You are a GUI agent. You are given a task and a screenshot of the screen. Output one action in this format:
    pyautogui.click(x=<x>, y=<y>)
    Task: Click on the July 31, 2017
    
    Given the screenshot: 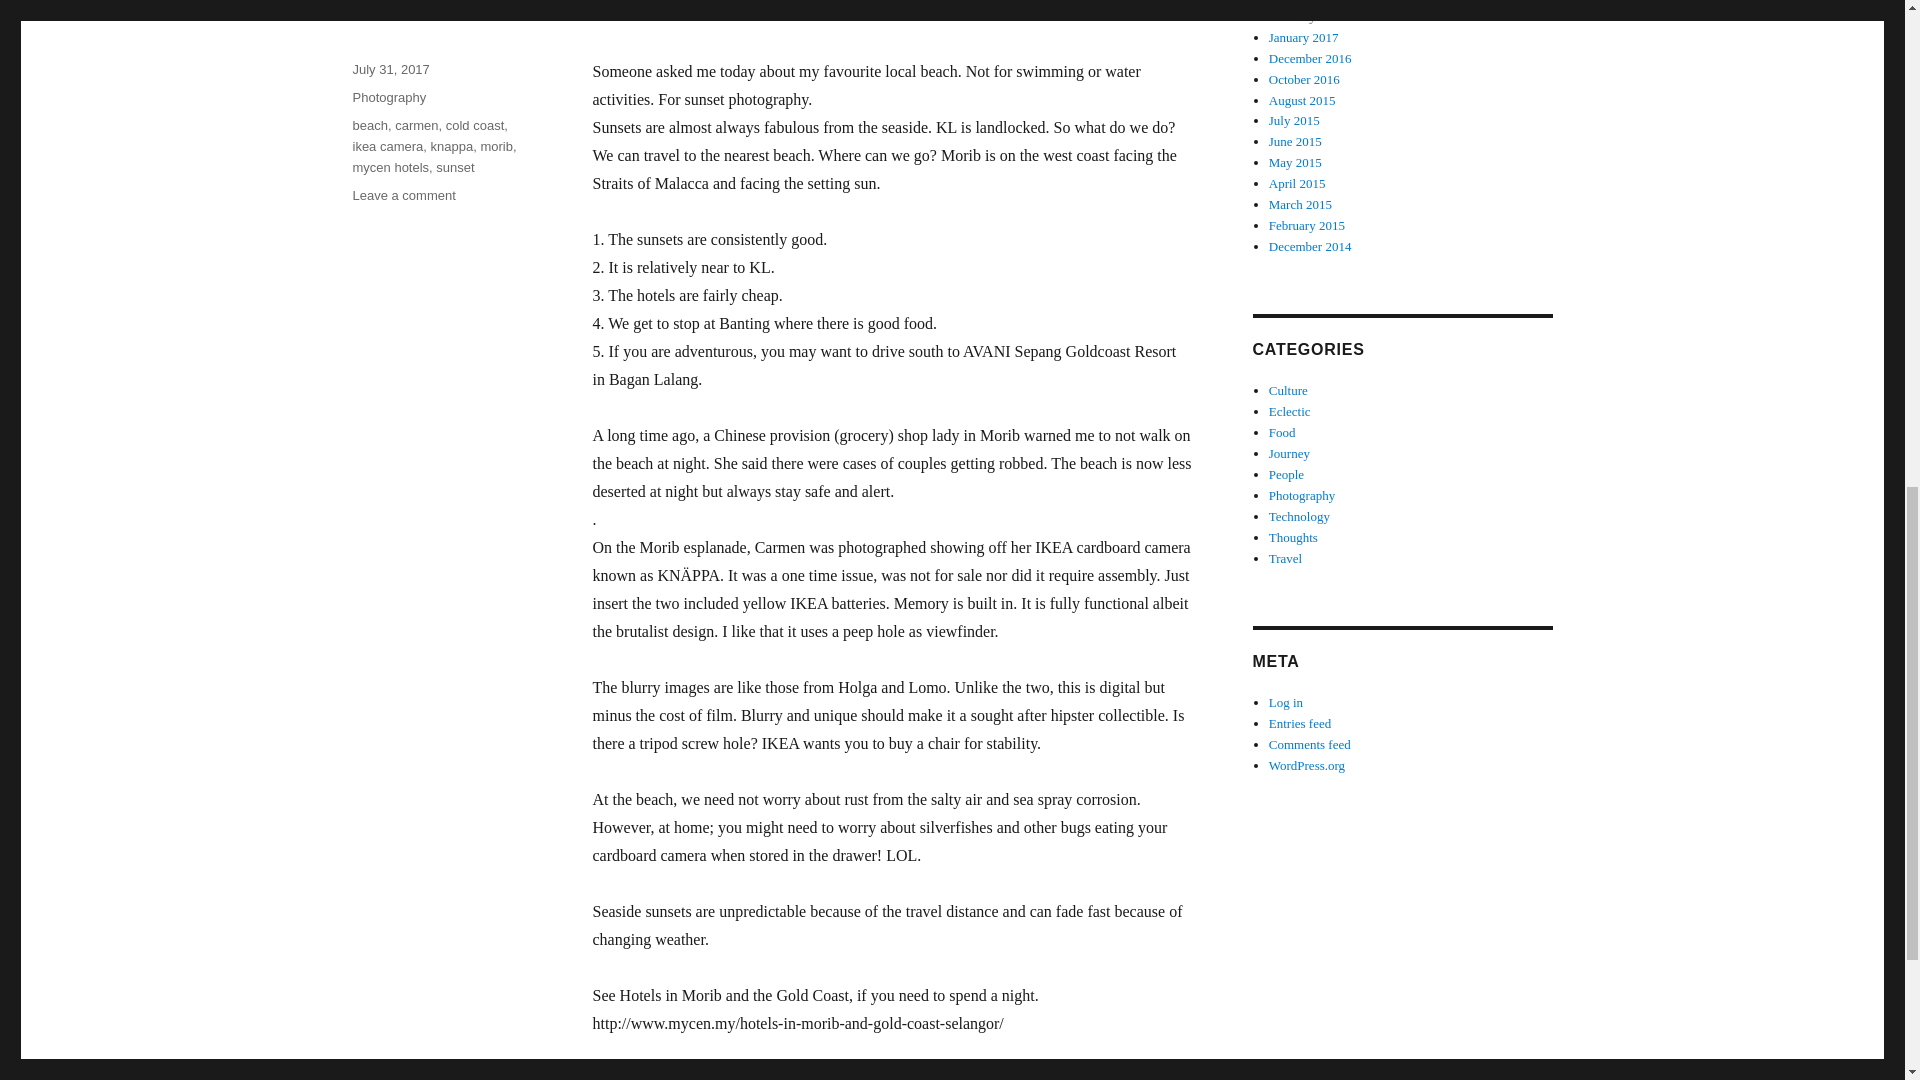 What is the action you would take?
    pyautogui.click(x=390, y=68)
    